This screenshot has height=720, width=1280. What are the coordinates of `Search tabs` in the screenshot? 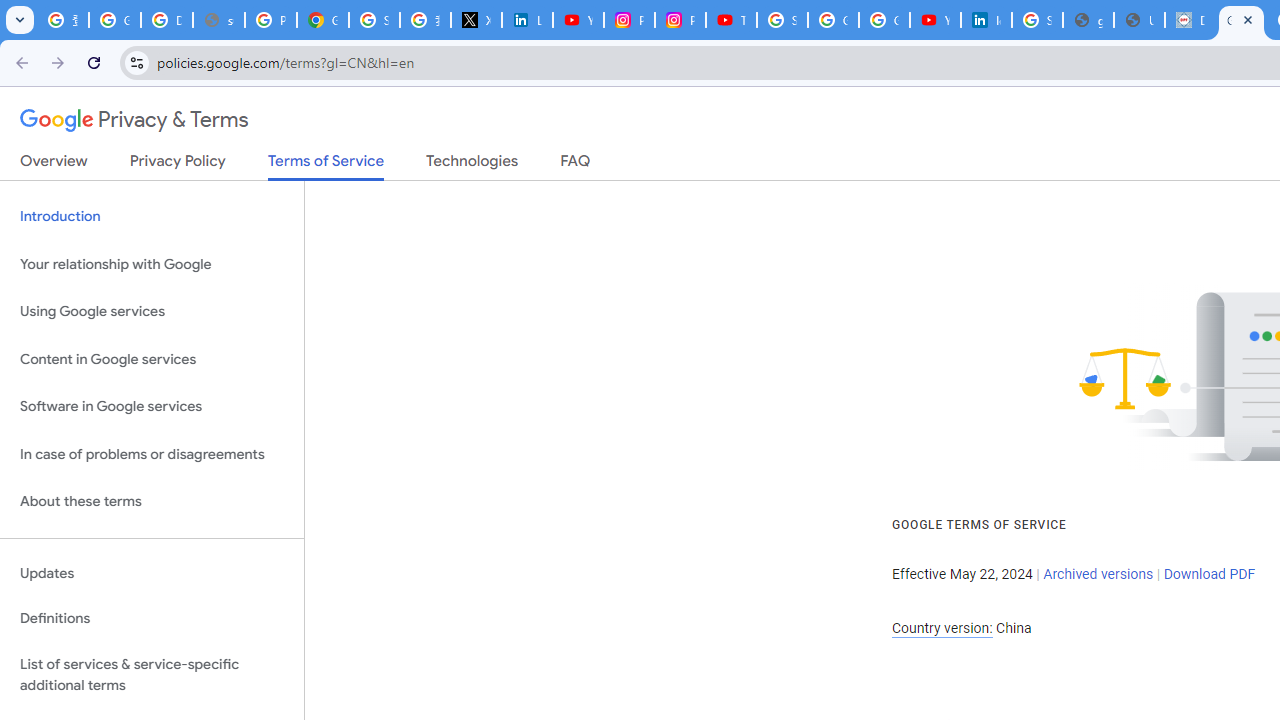 It's located at (20, 20).